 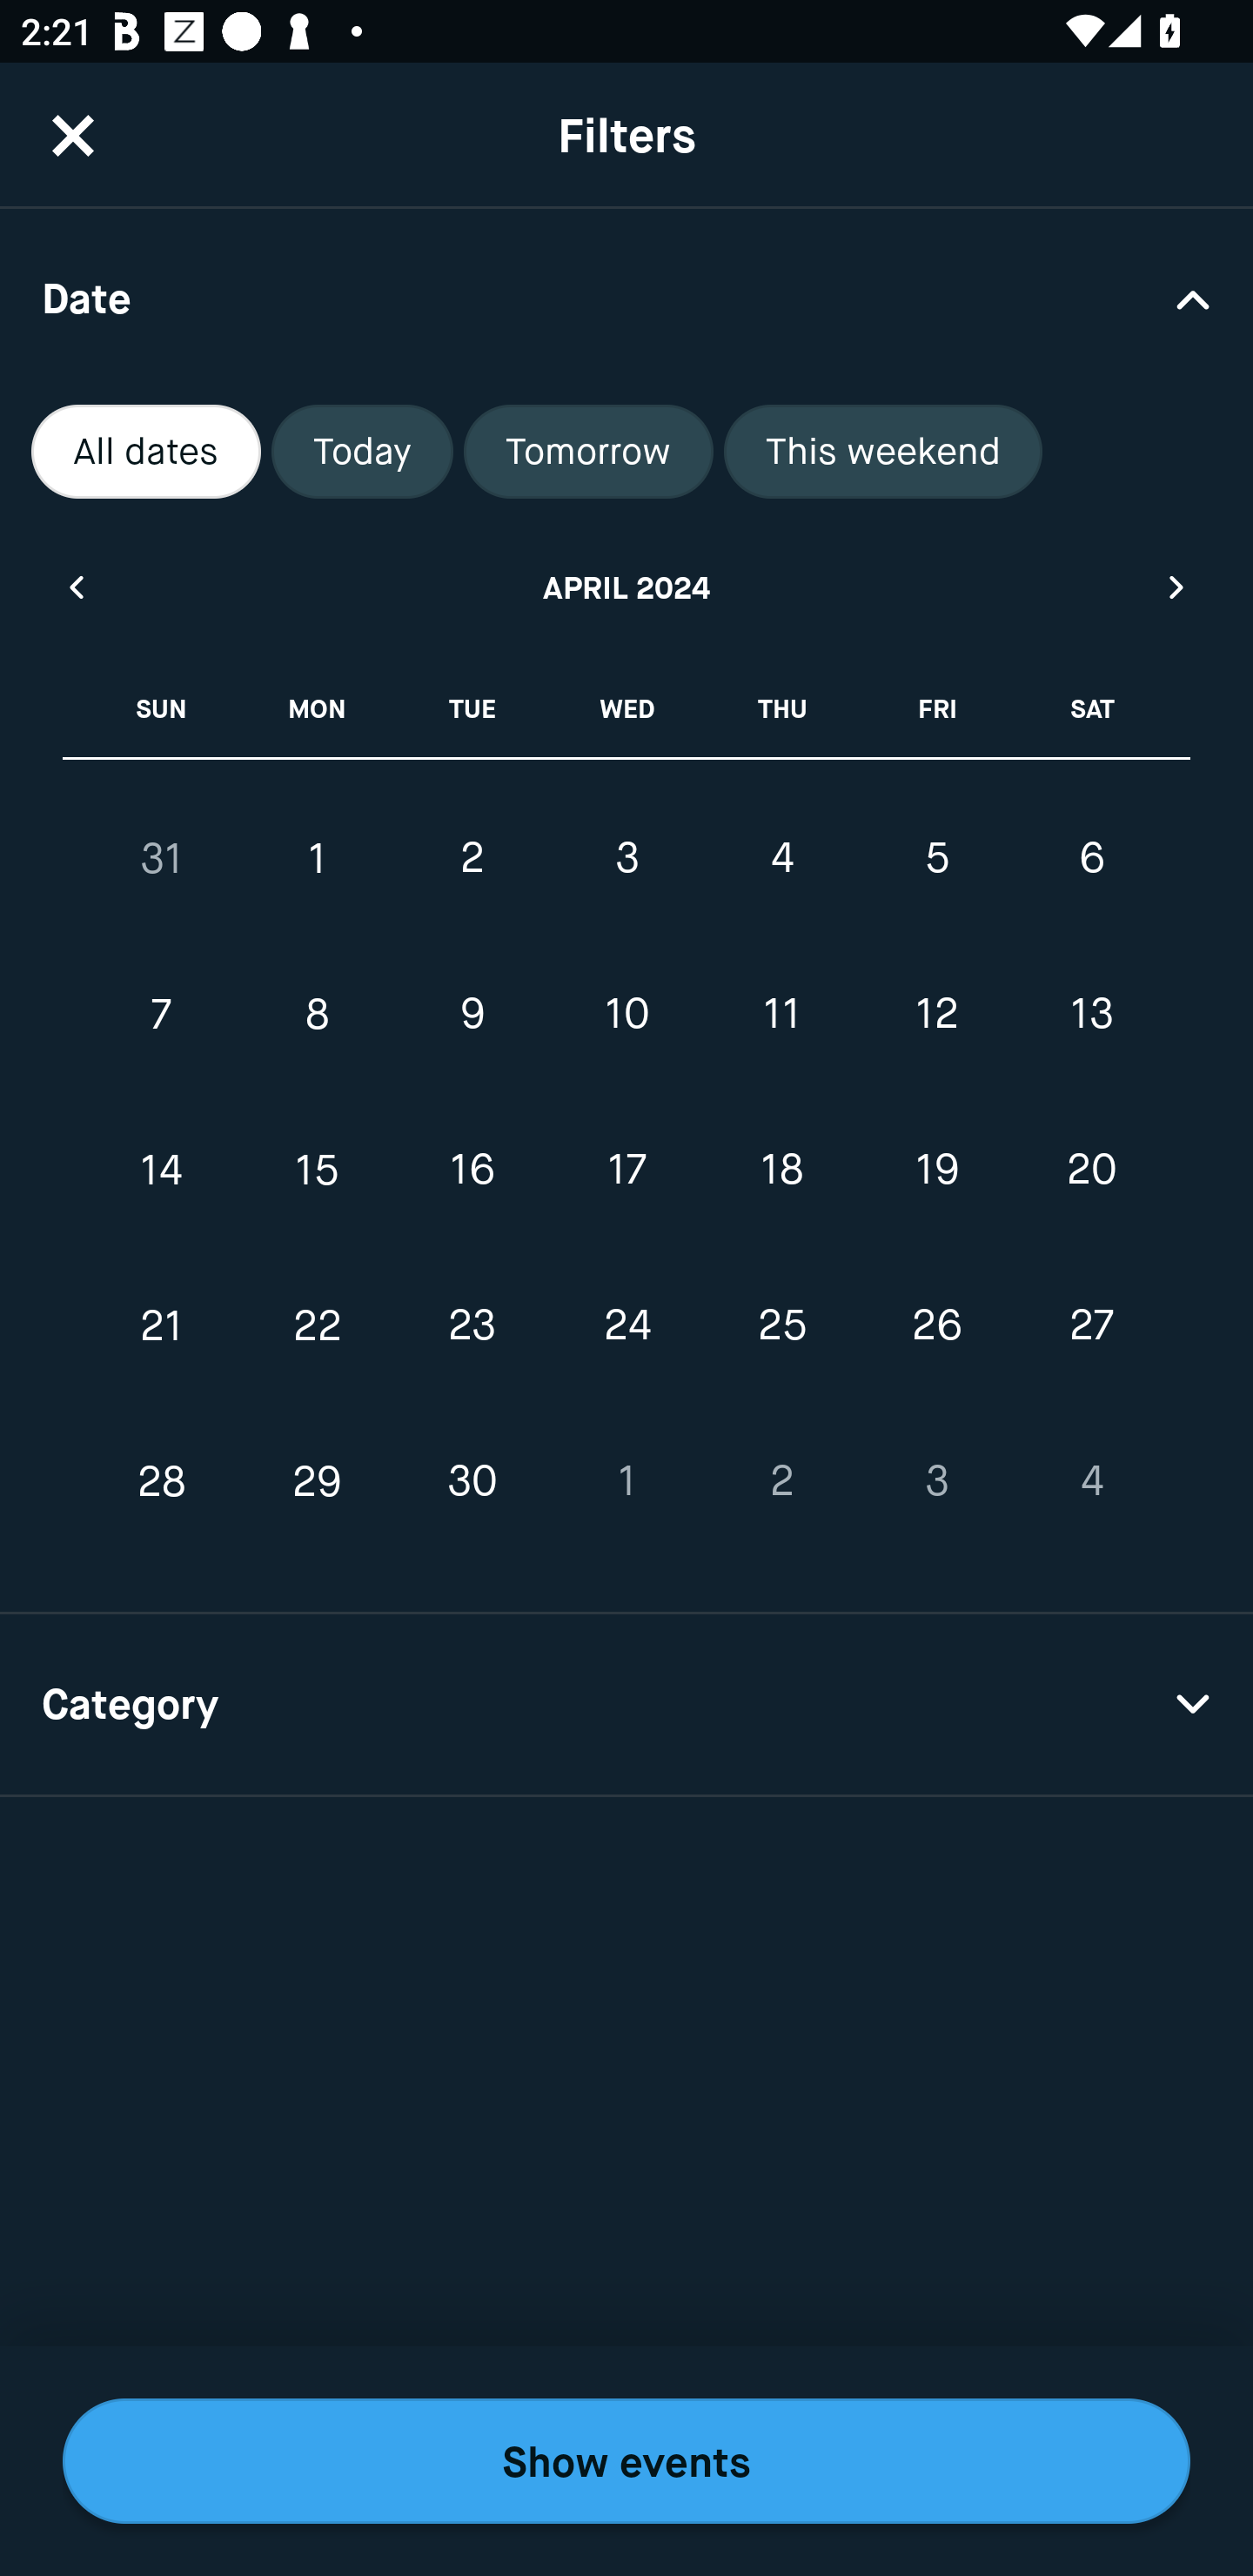 I want to click on 20, so click(x=1091, y=1170).